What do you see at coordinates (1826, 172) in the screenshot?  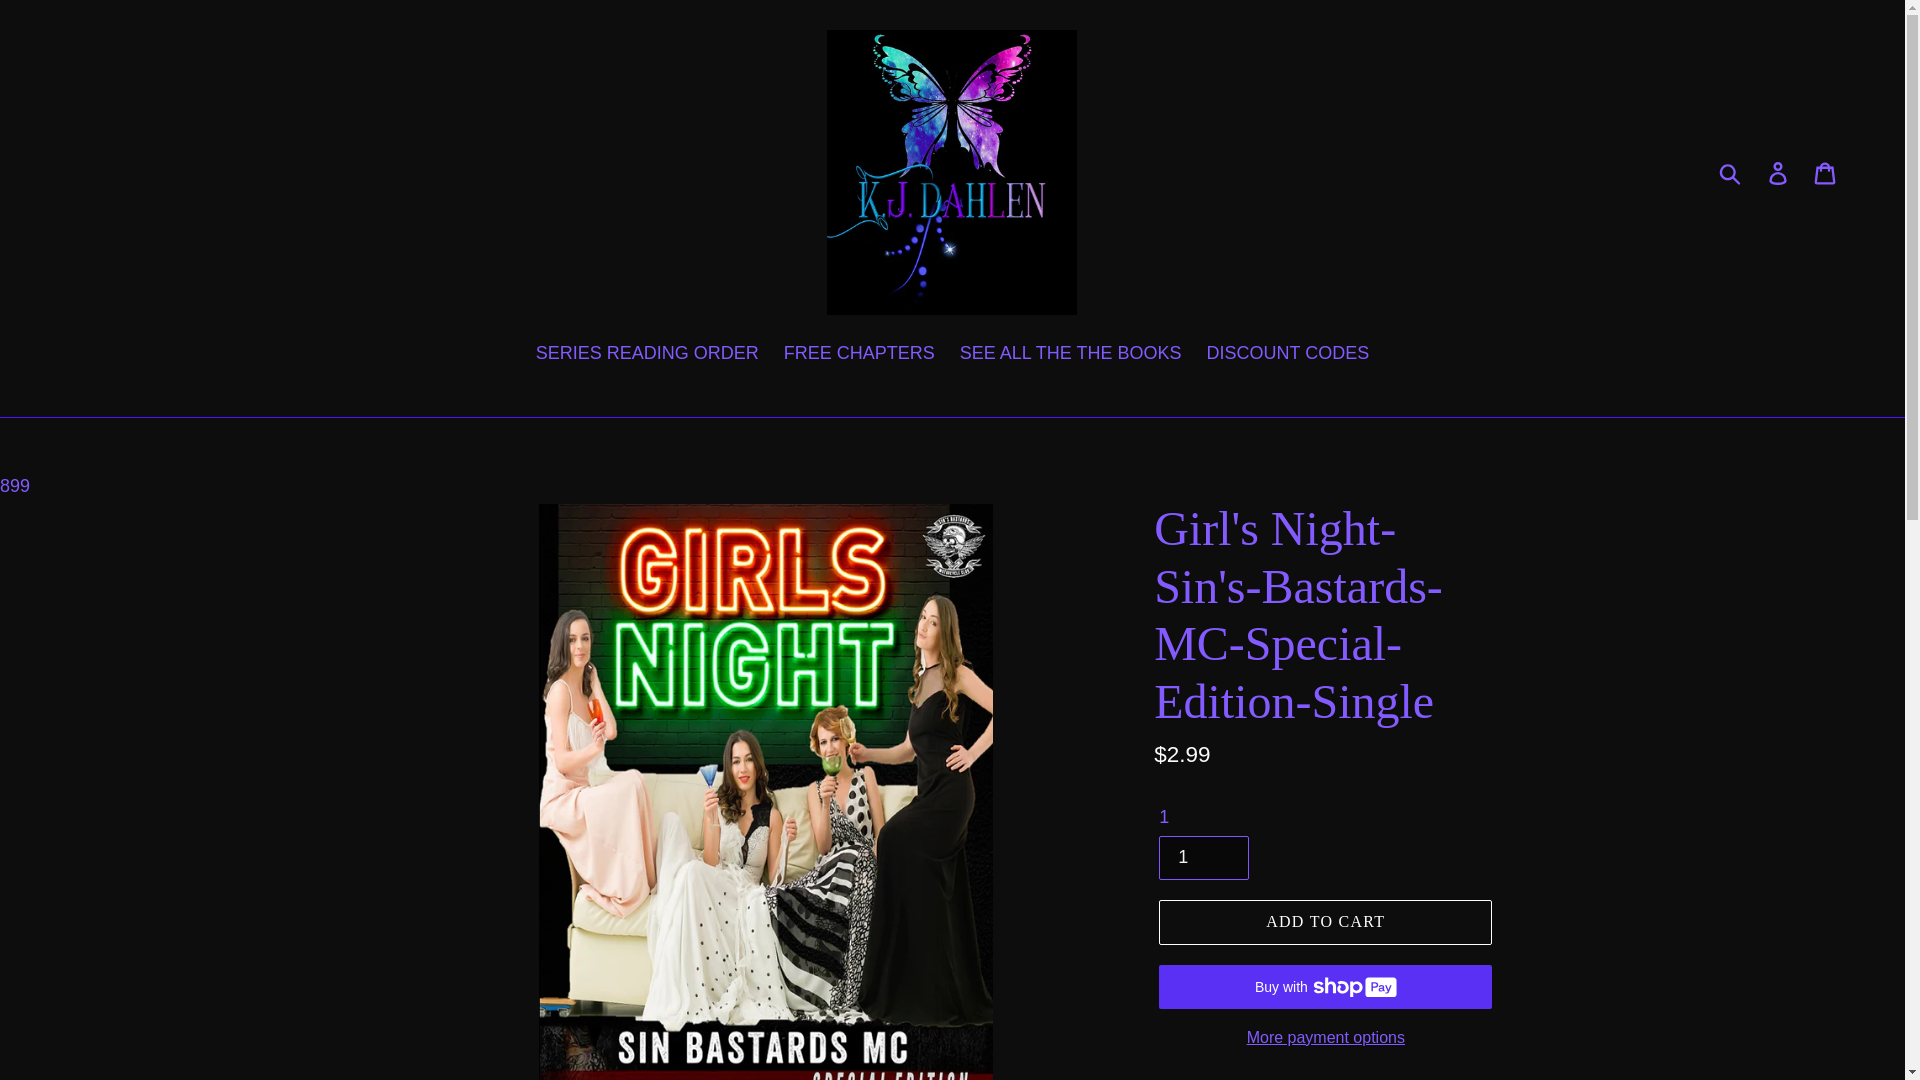 I see `Cart` at bounding box center [1826, 172].